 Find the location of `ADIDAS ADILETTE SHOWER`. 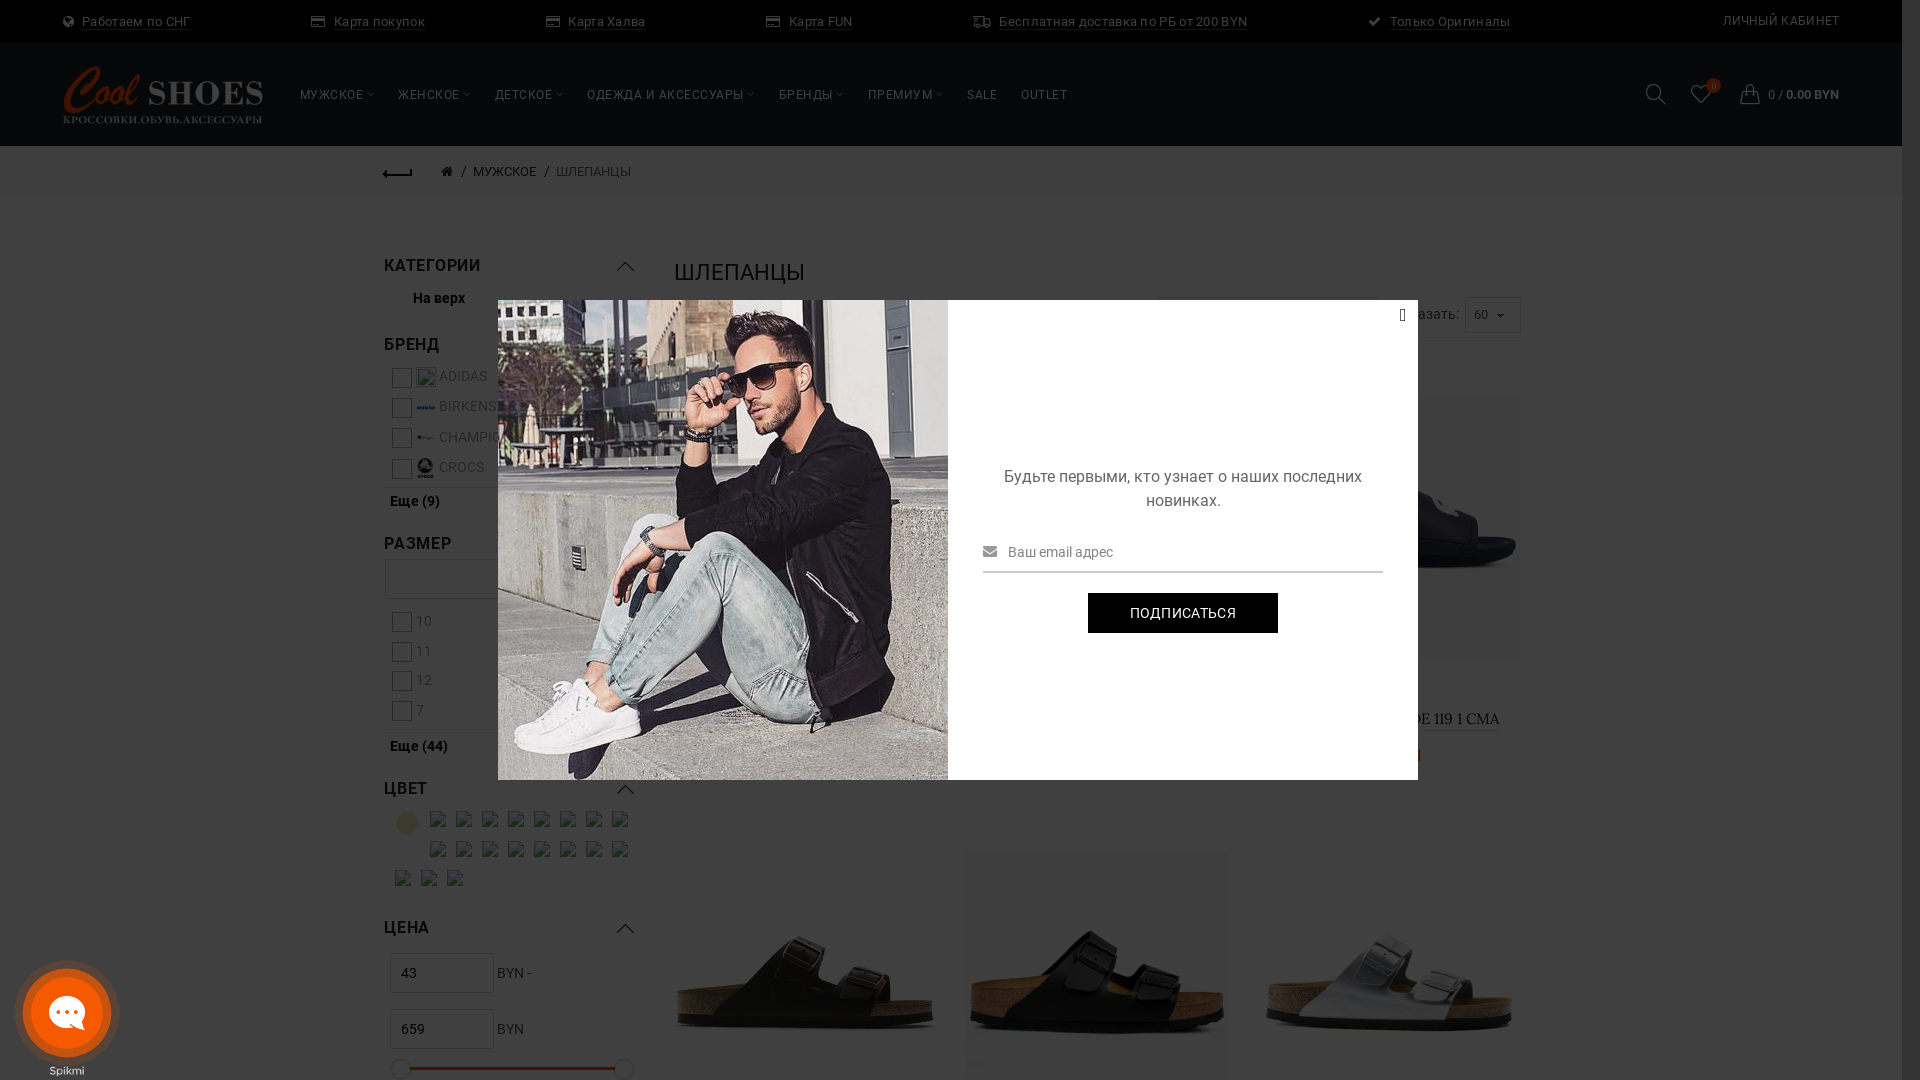

ADIDAS ADILETTE SHOWER is located at coordinates (1060, 372).